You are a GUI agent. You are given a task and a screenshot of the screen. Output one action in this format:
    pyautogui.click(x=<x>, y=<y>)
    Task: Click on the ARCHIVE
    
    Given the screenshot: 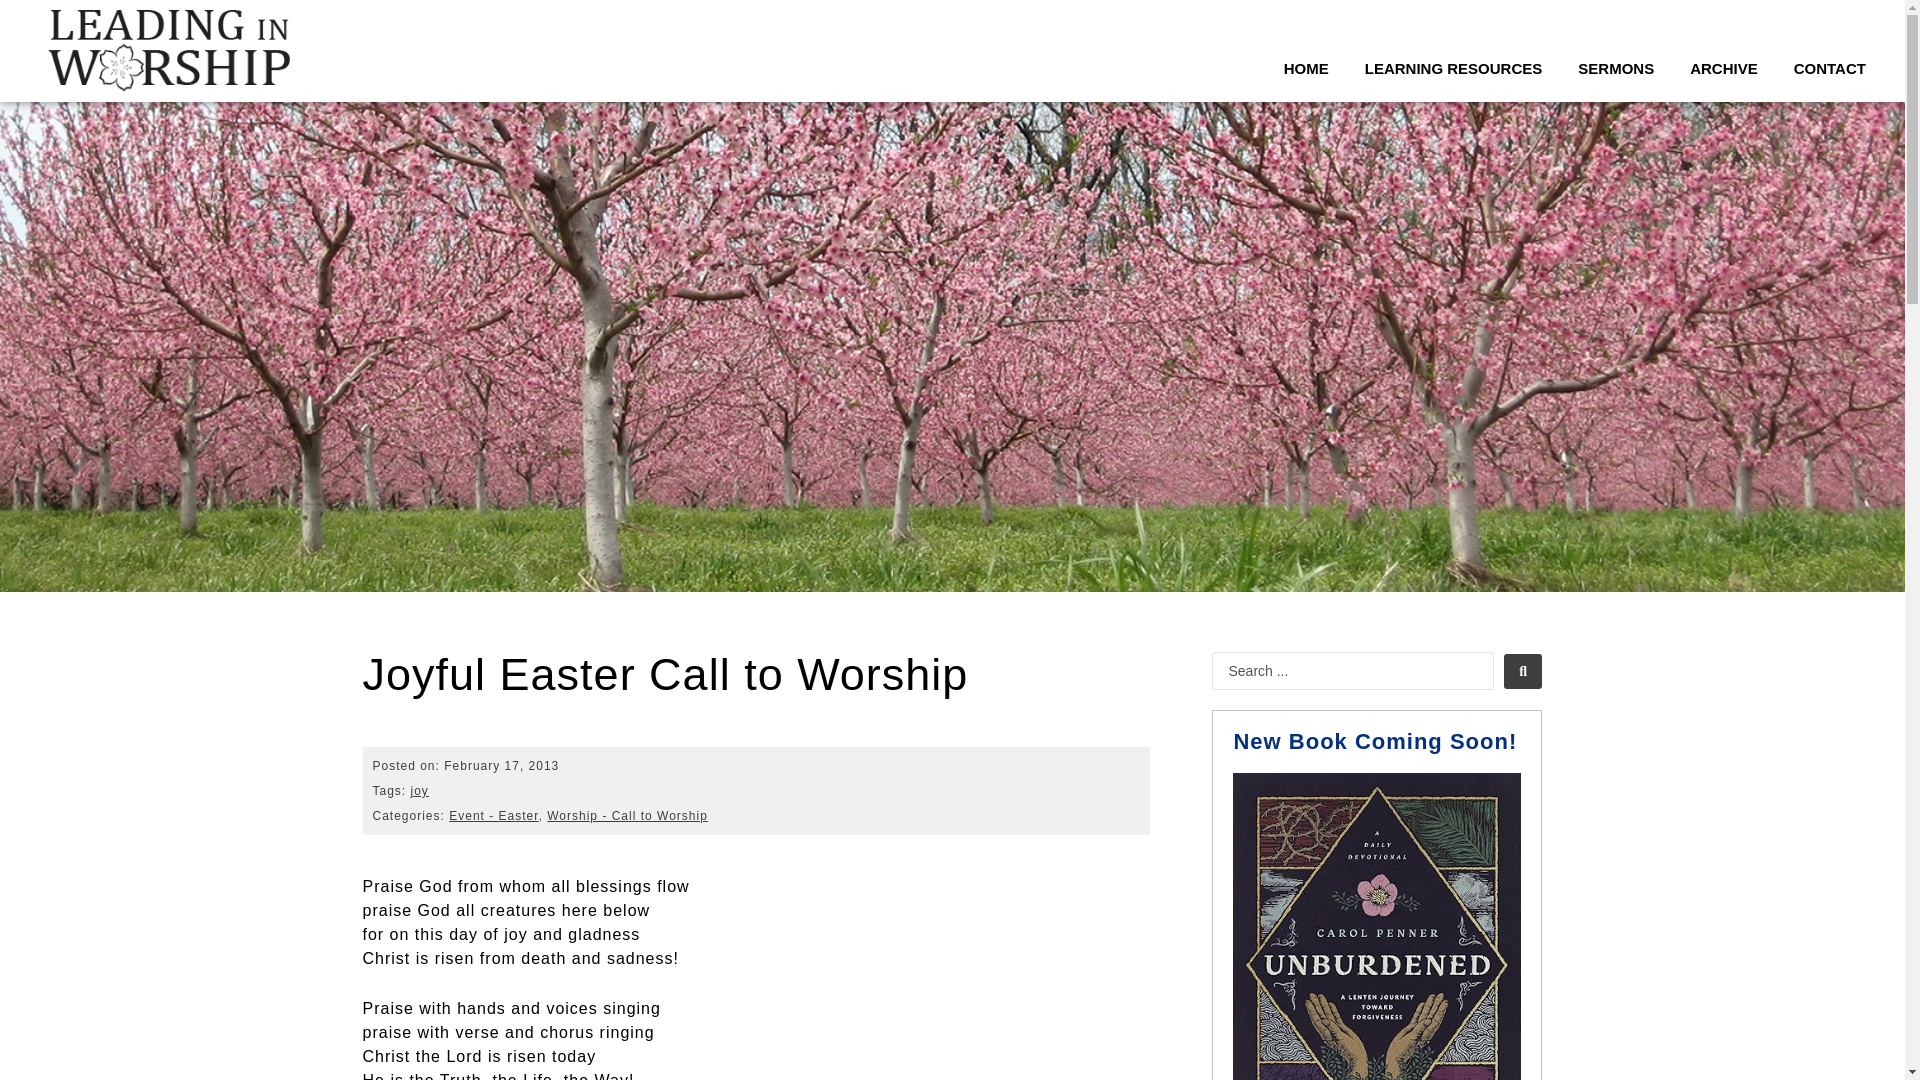 What is the action you would take?
    pyautogui.click(x=1724, y=68)
    